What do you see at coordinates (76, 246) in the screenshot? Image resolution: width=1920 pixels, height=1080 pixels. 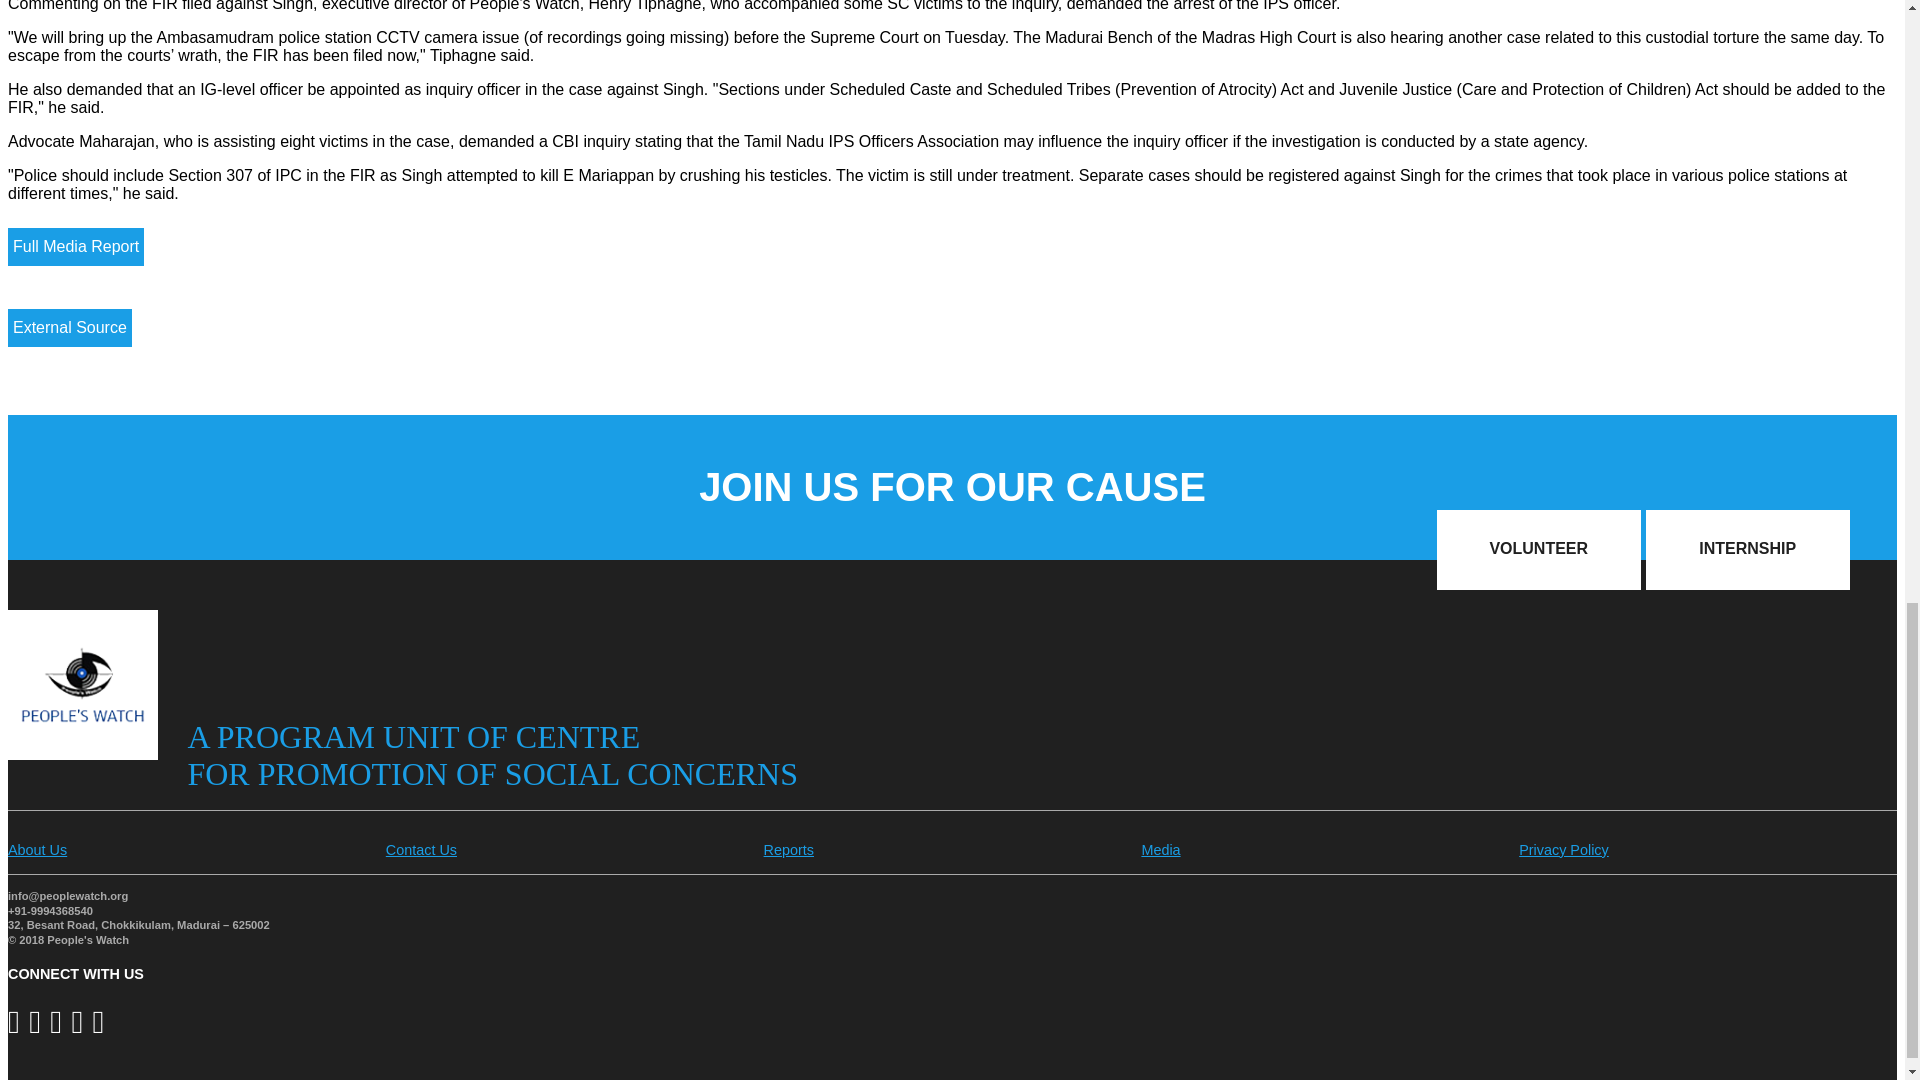 I see `Full Media Report` at bounding box center [76, 246].